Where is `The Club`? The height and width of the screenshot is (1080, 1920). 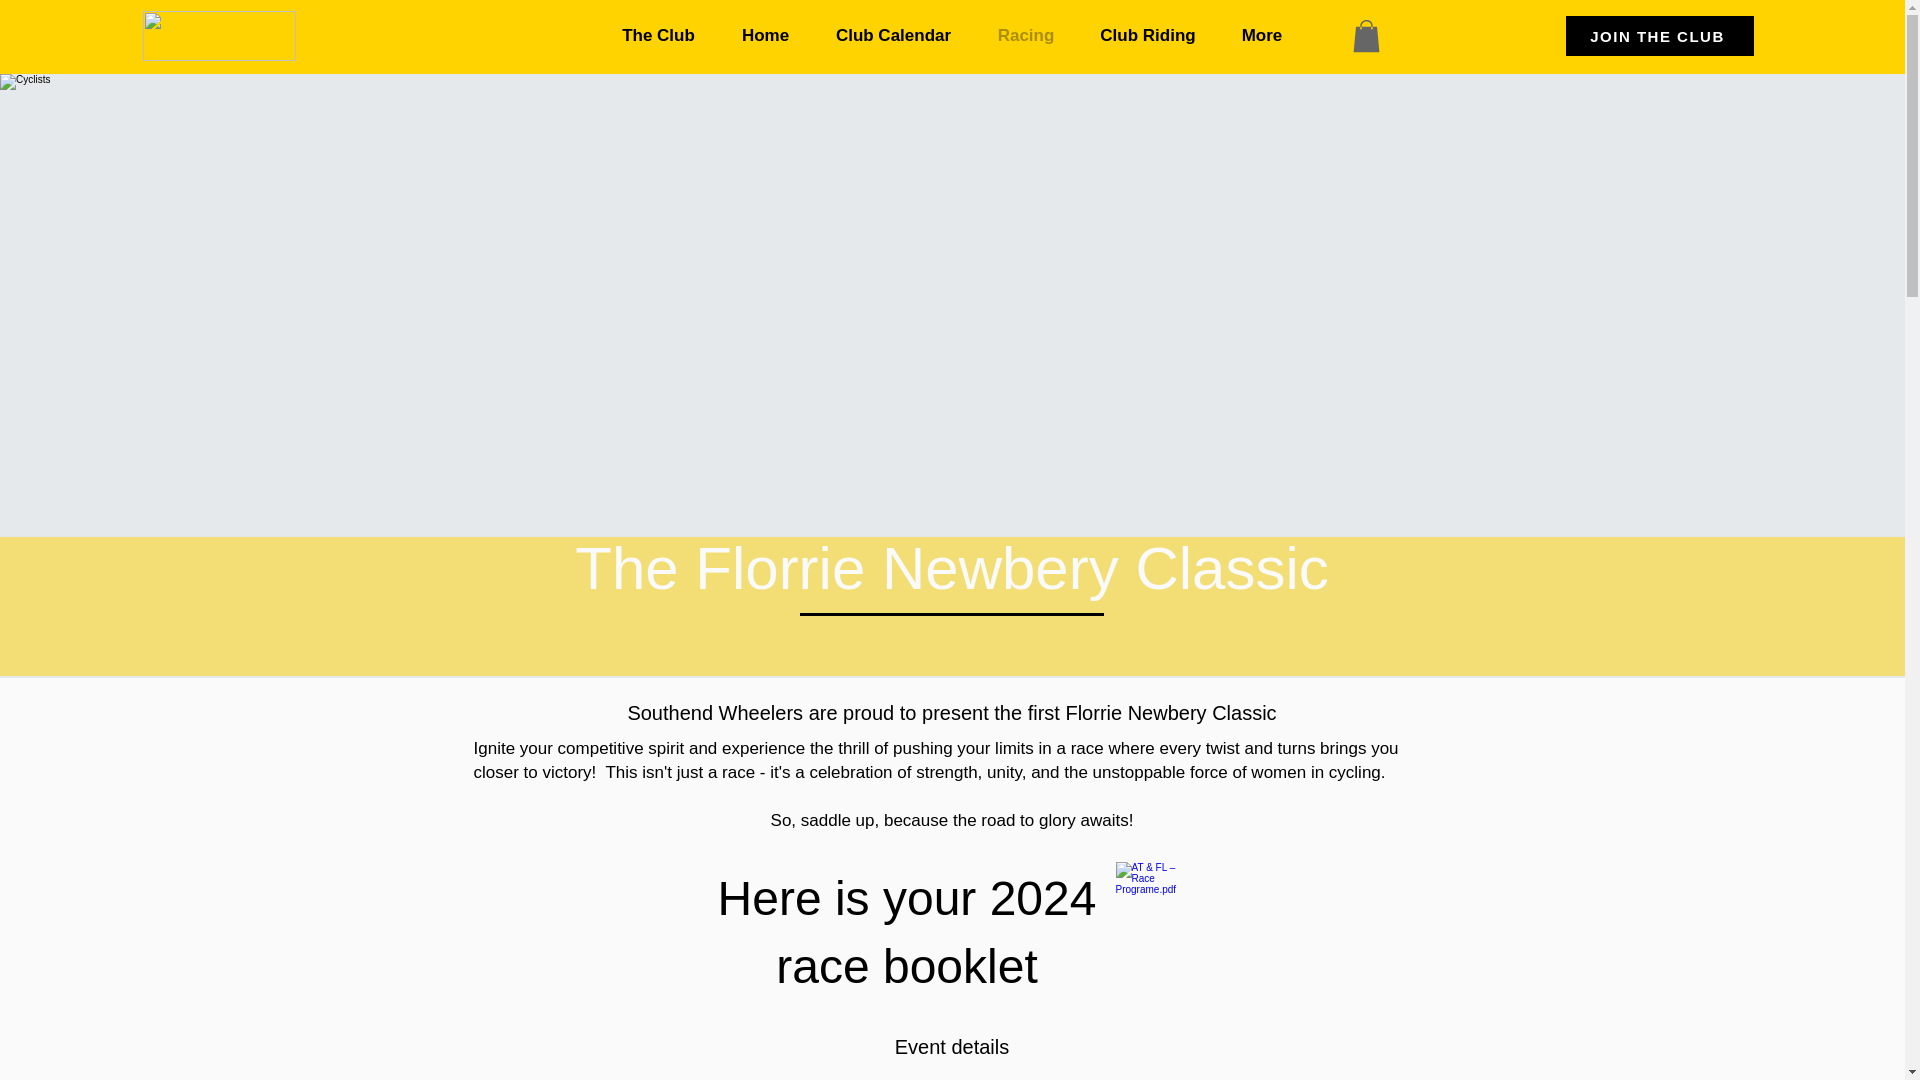
The Club is located at coordinates (658, 35).